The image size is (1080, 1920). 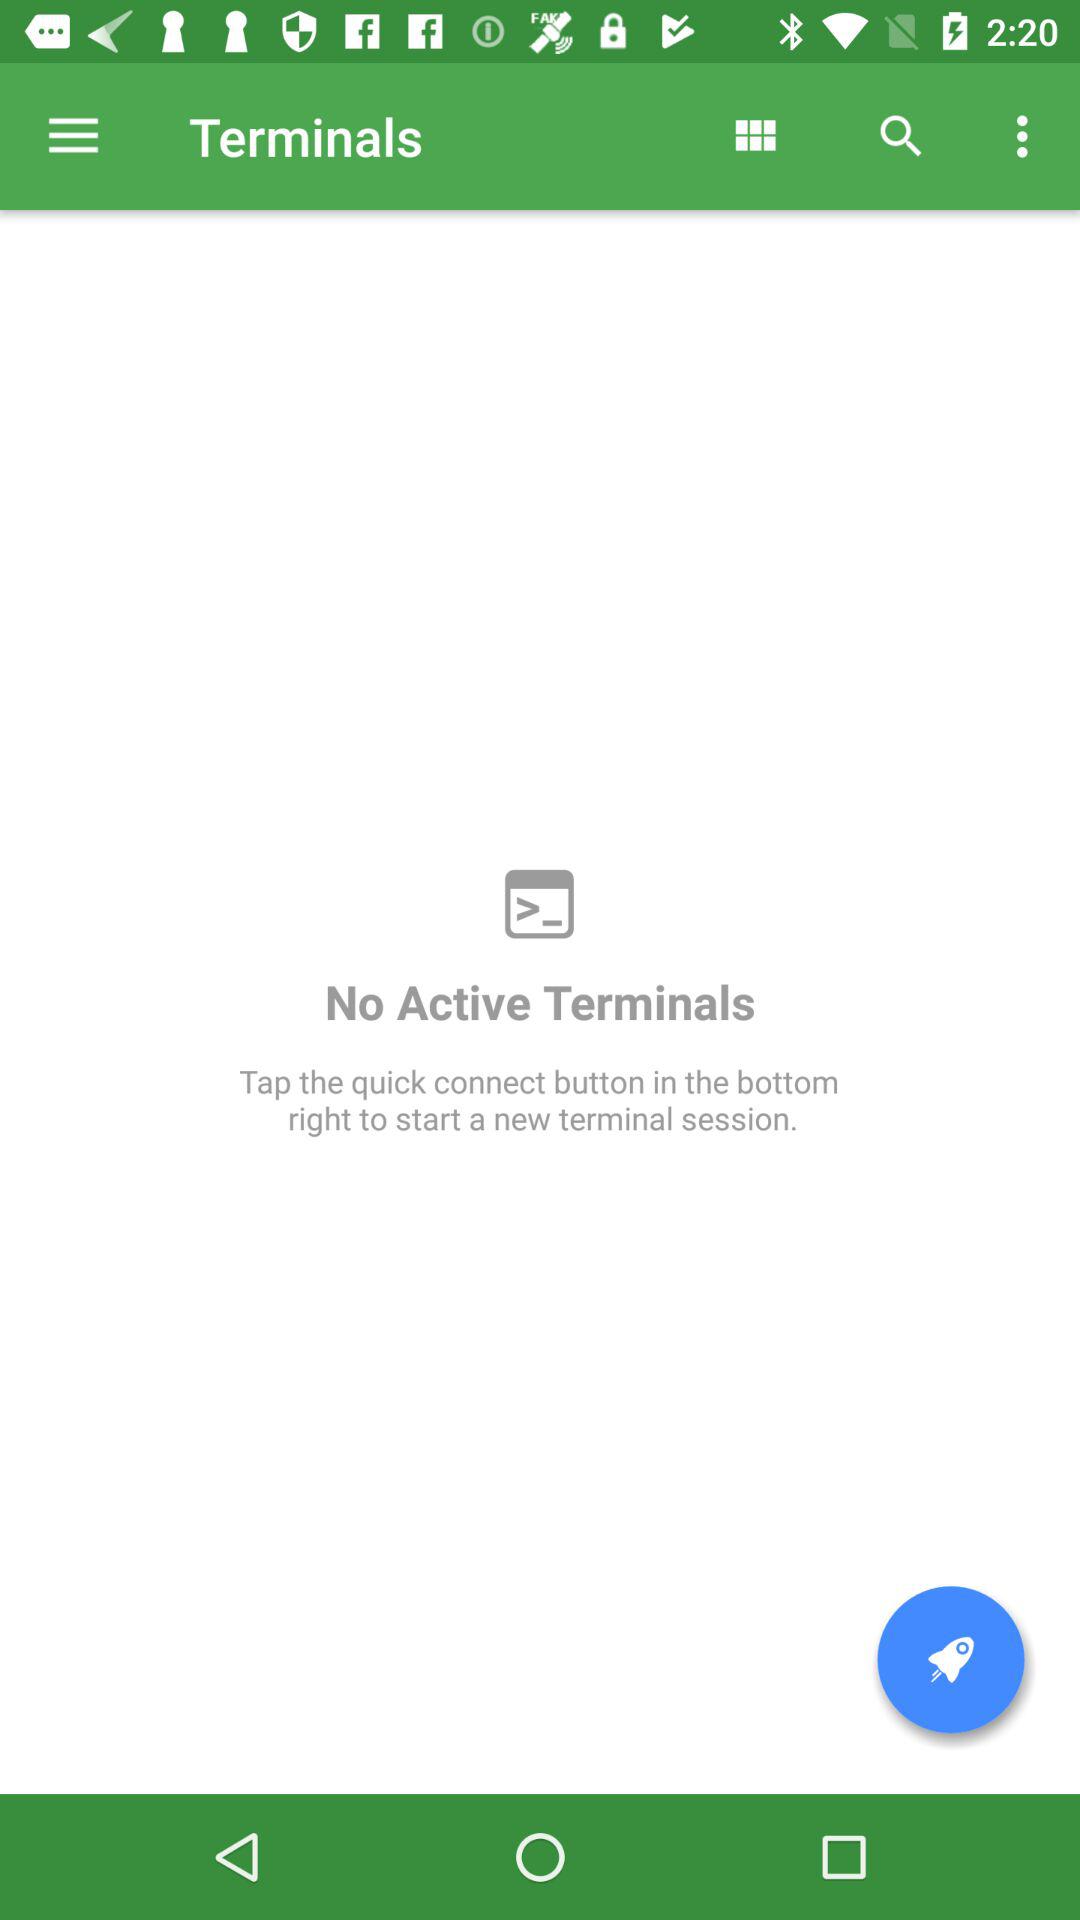 I want to click on tap the icon above tap the quick item, so click(x=901, y=136).